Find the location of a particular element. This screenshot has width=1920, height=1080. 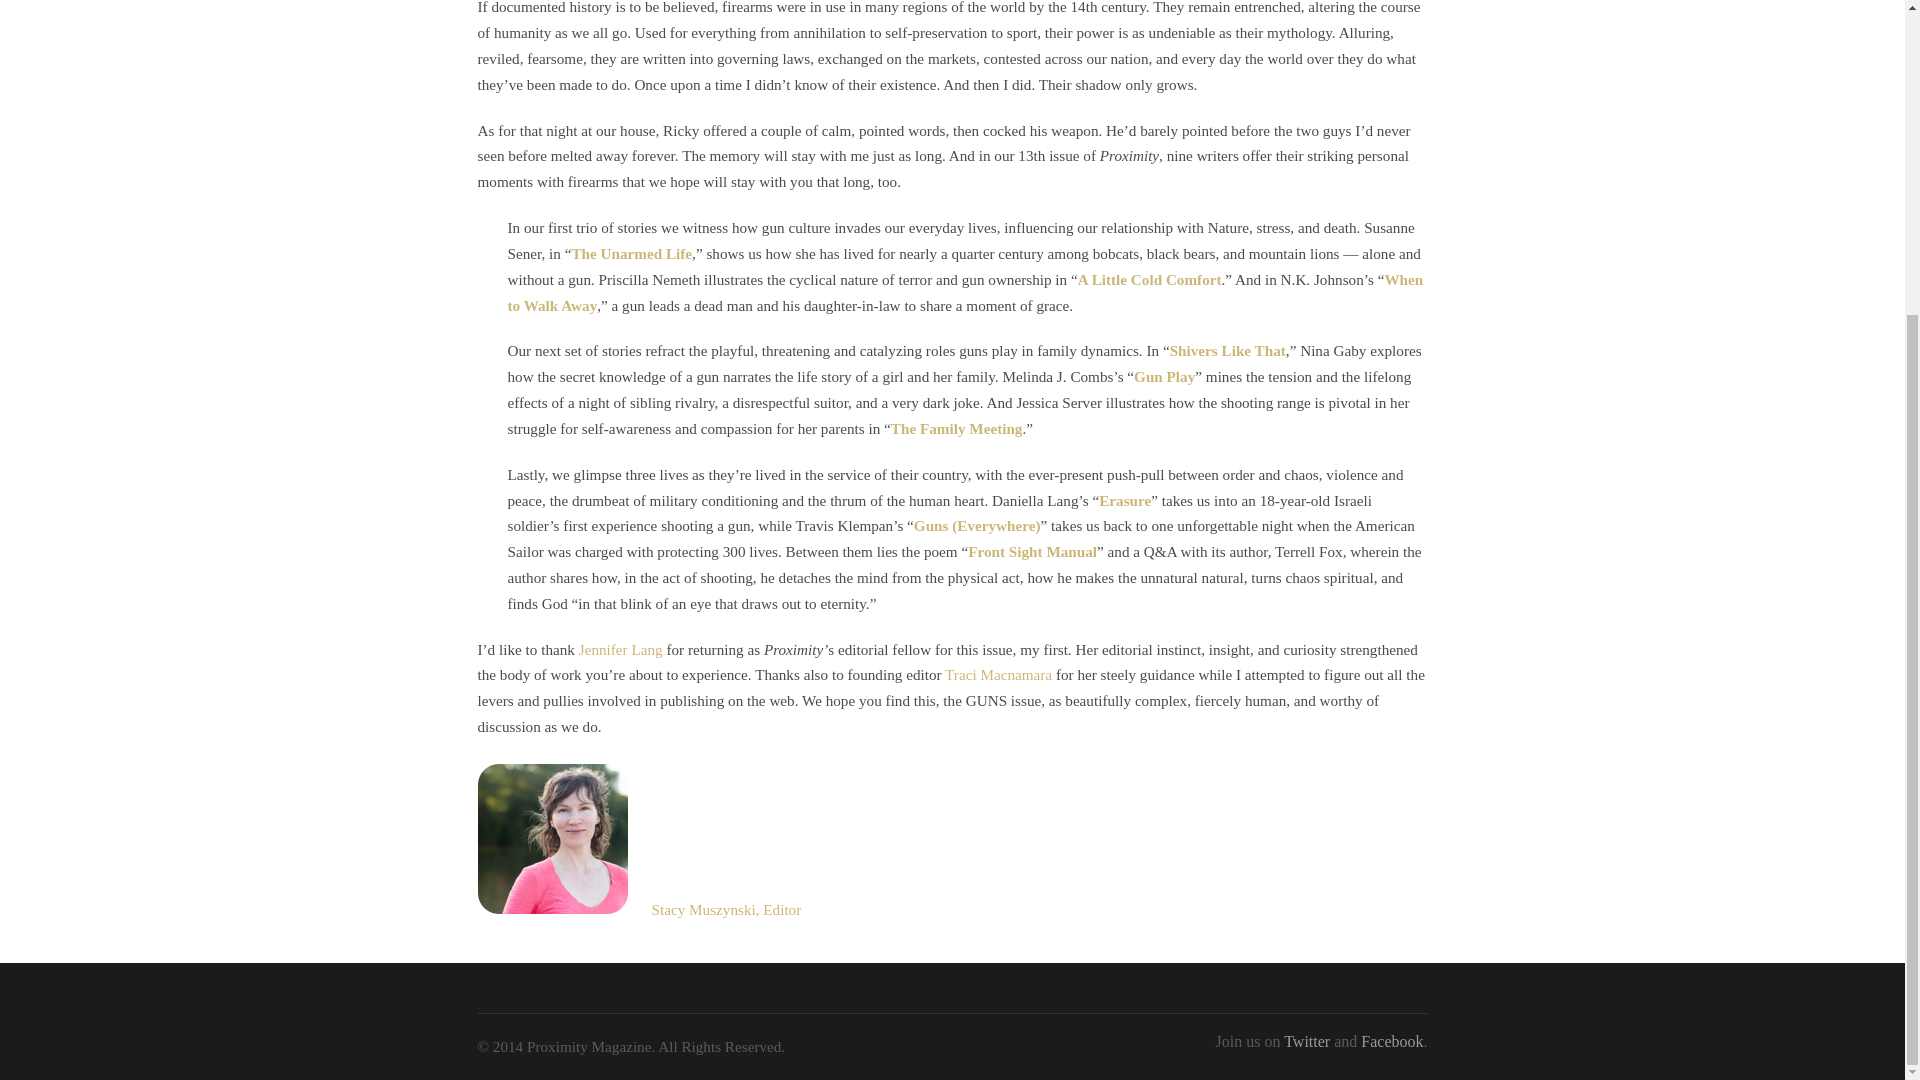

Traci Macnamara is located at coordinates (998, 674).